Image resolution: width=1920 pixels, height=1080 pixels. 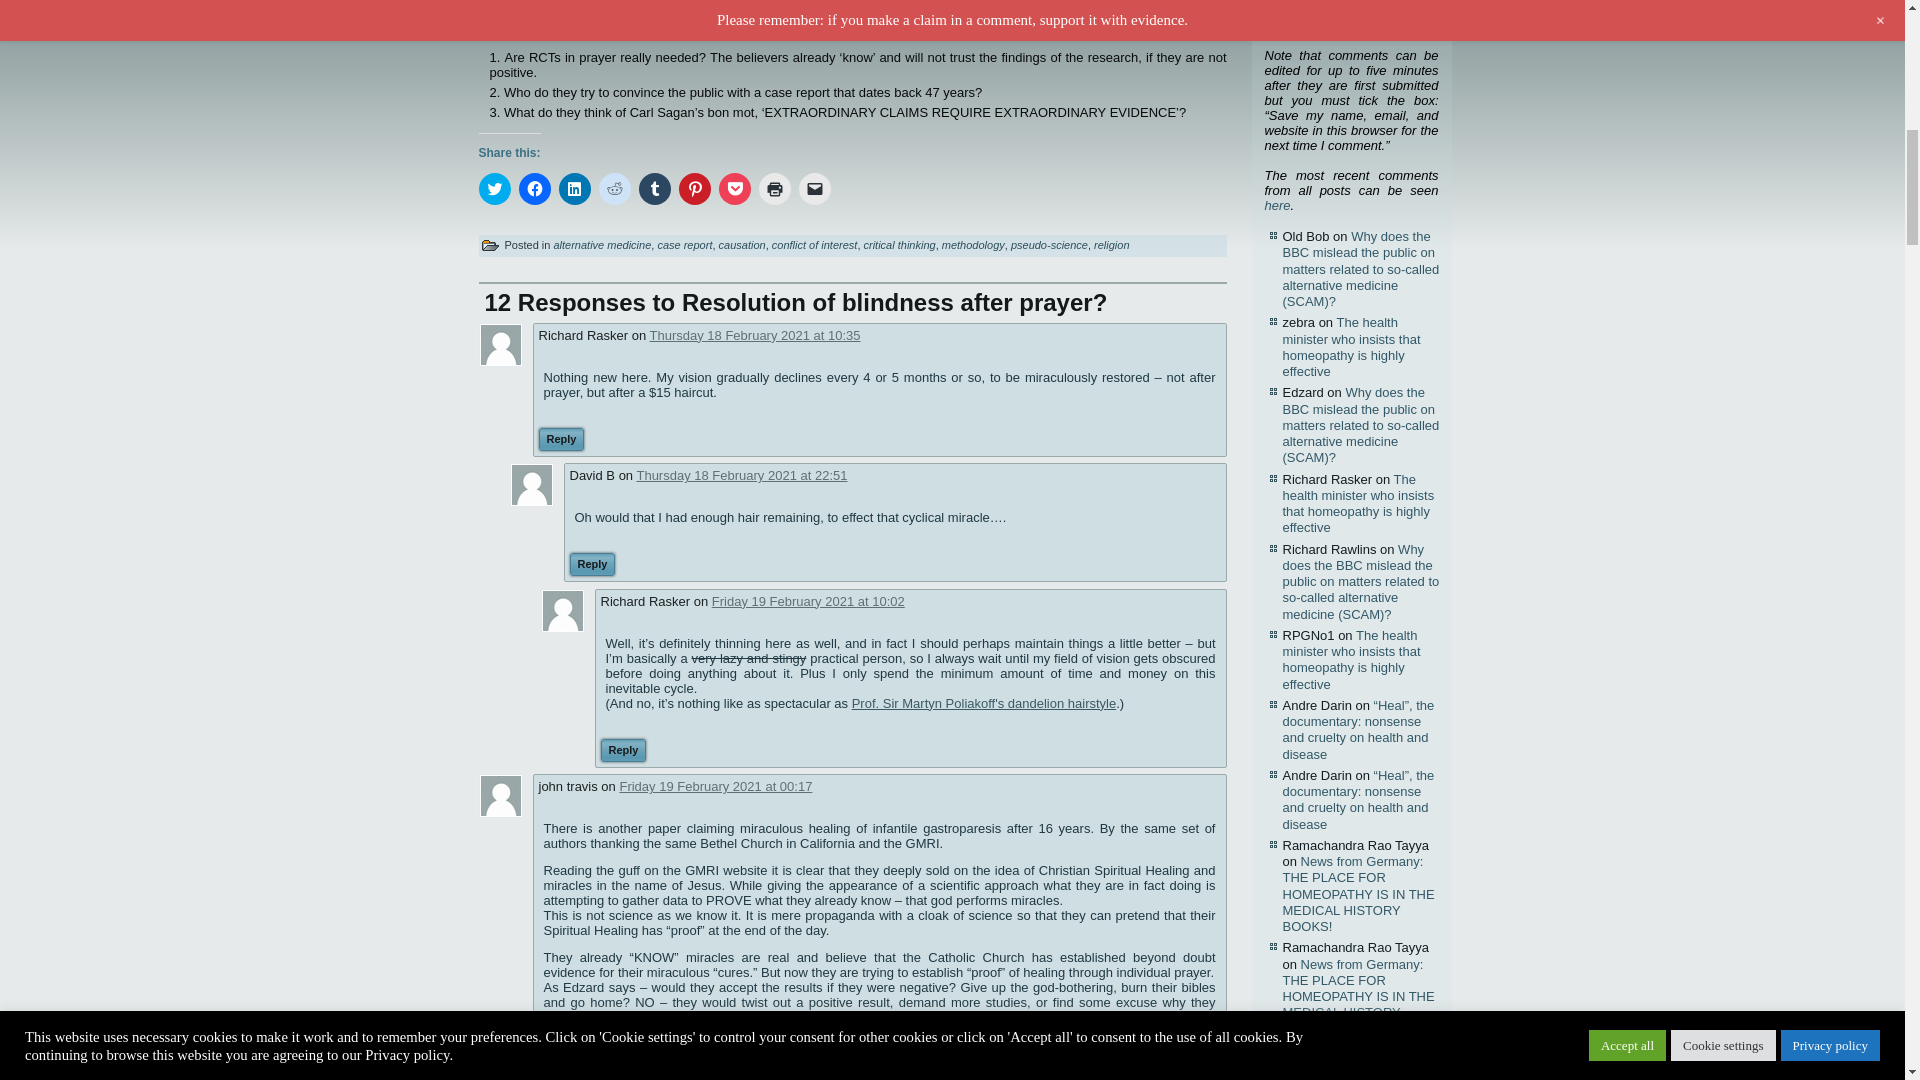 I want to click on case report, so click(x=684, y=244).